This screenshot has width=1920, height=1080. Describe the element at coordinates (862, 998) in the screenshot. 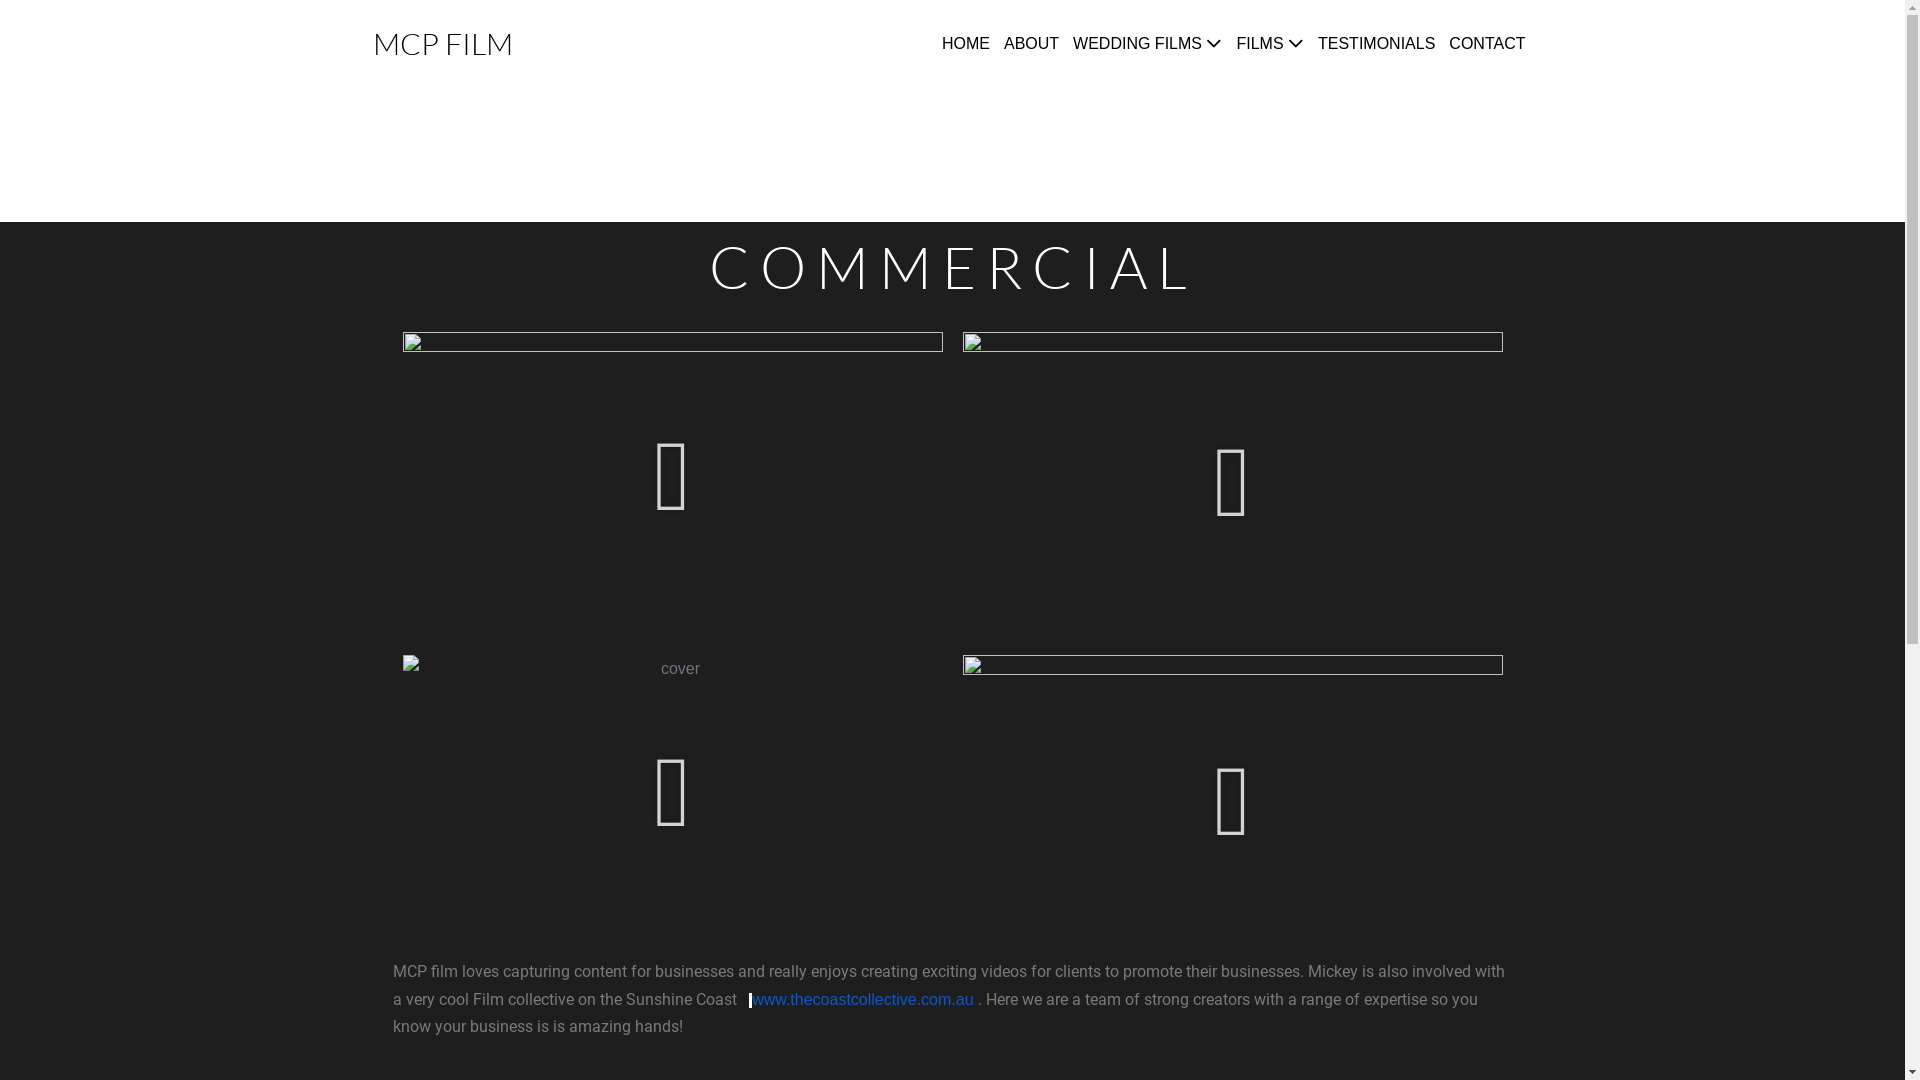

I see `www.thecoastcollective.com.au` at that location.